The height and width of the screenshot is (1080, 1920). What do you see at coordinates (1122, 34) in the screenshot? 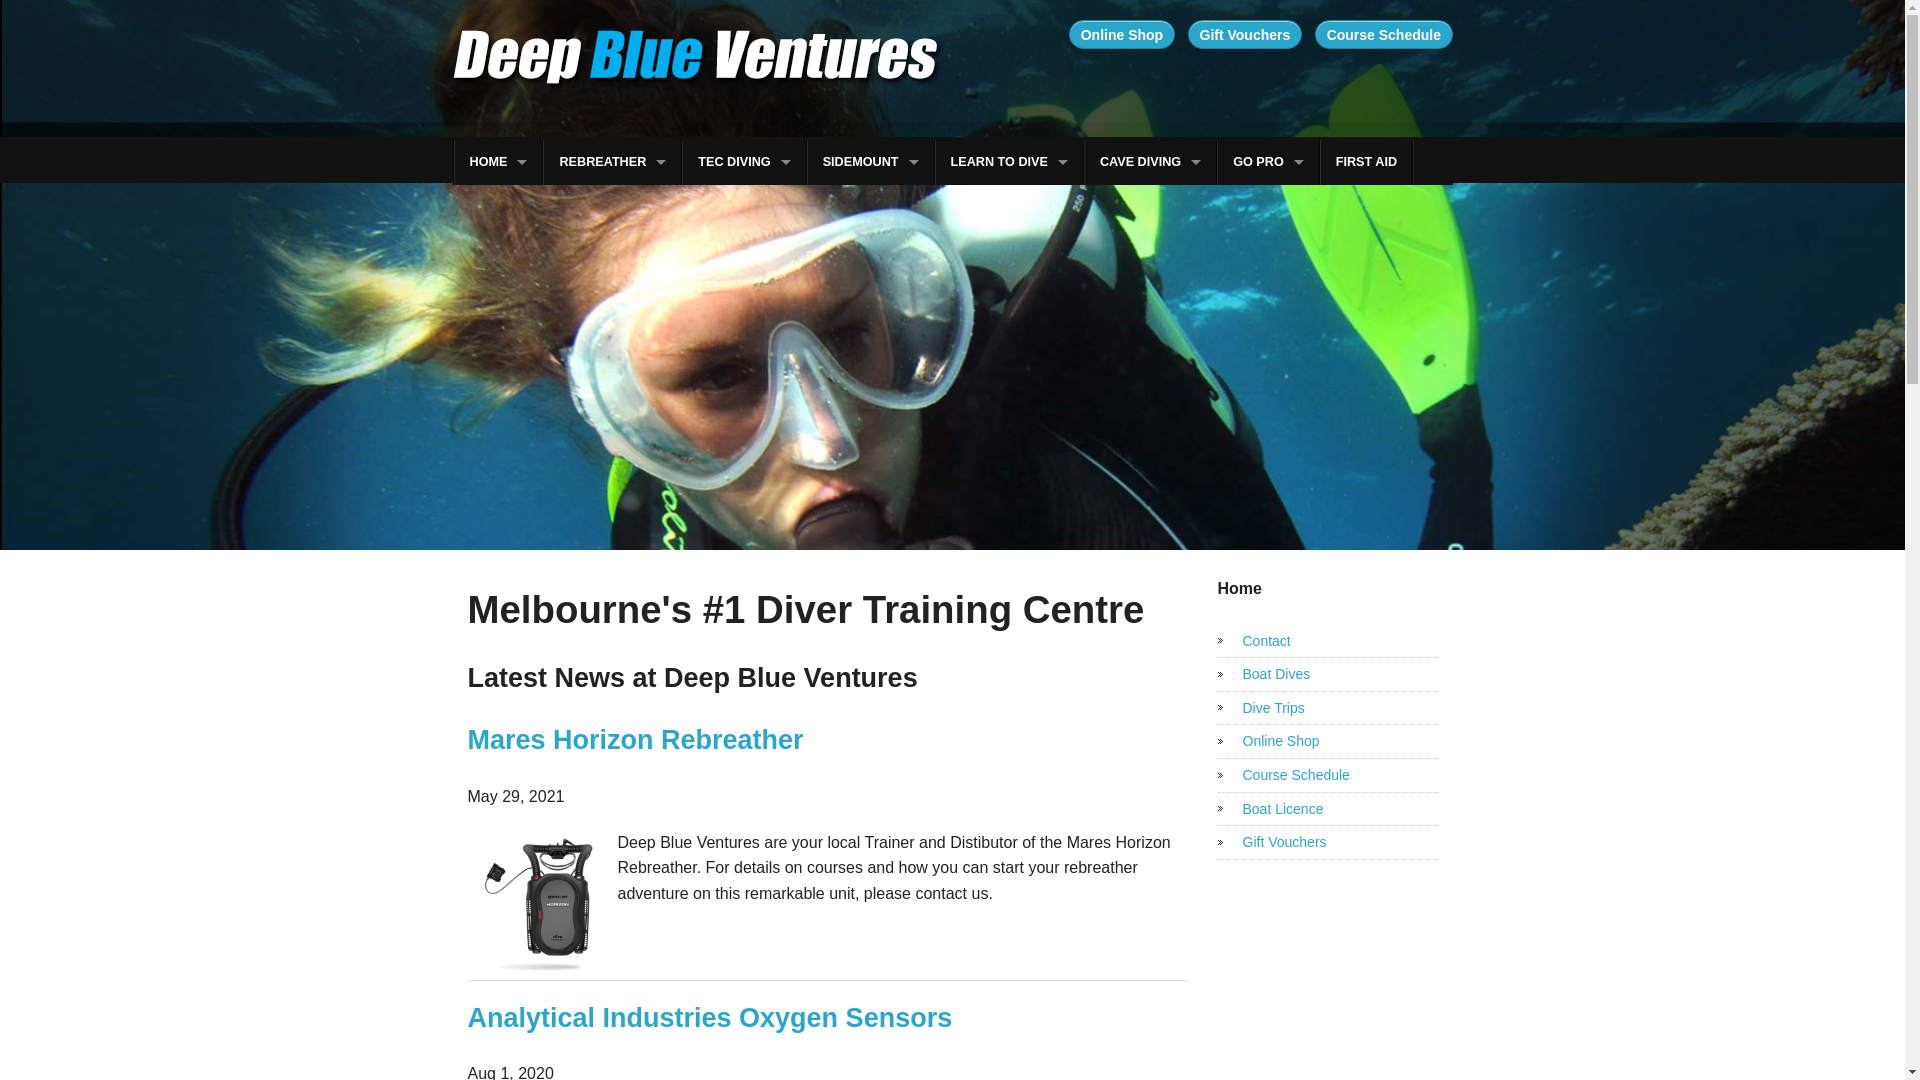
I see `Online Shop` at bounding box center [1122, 34].